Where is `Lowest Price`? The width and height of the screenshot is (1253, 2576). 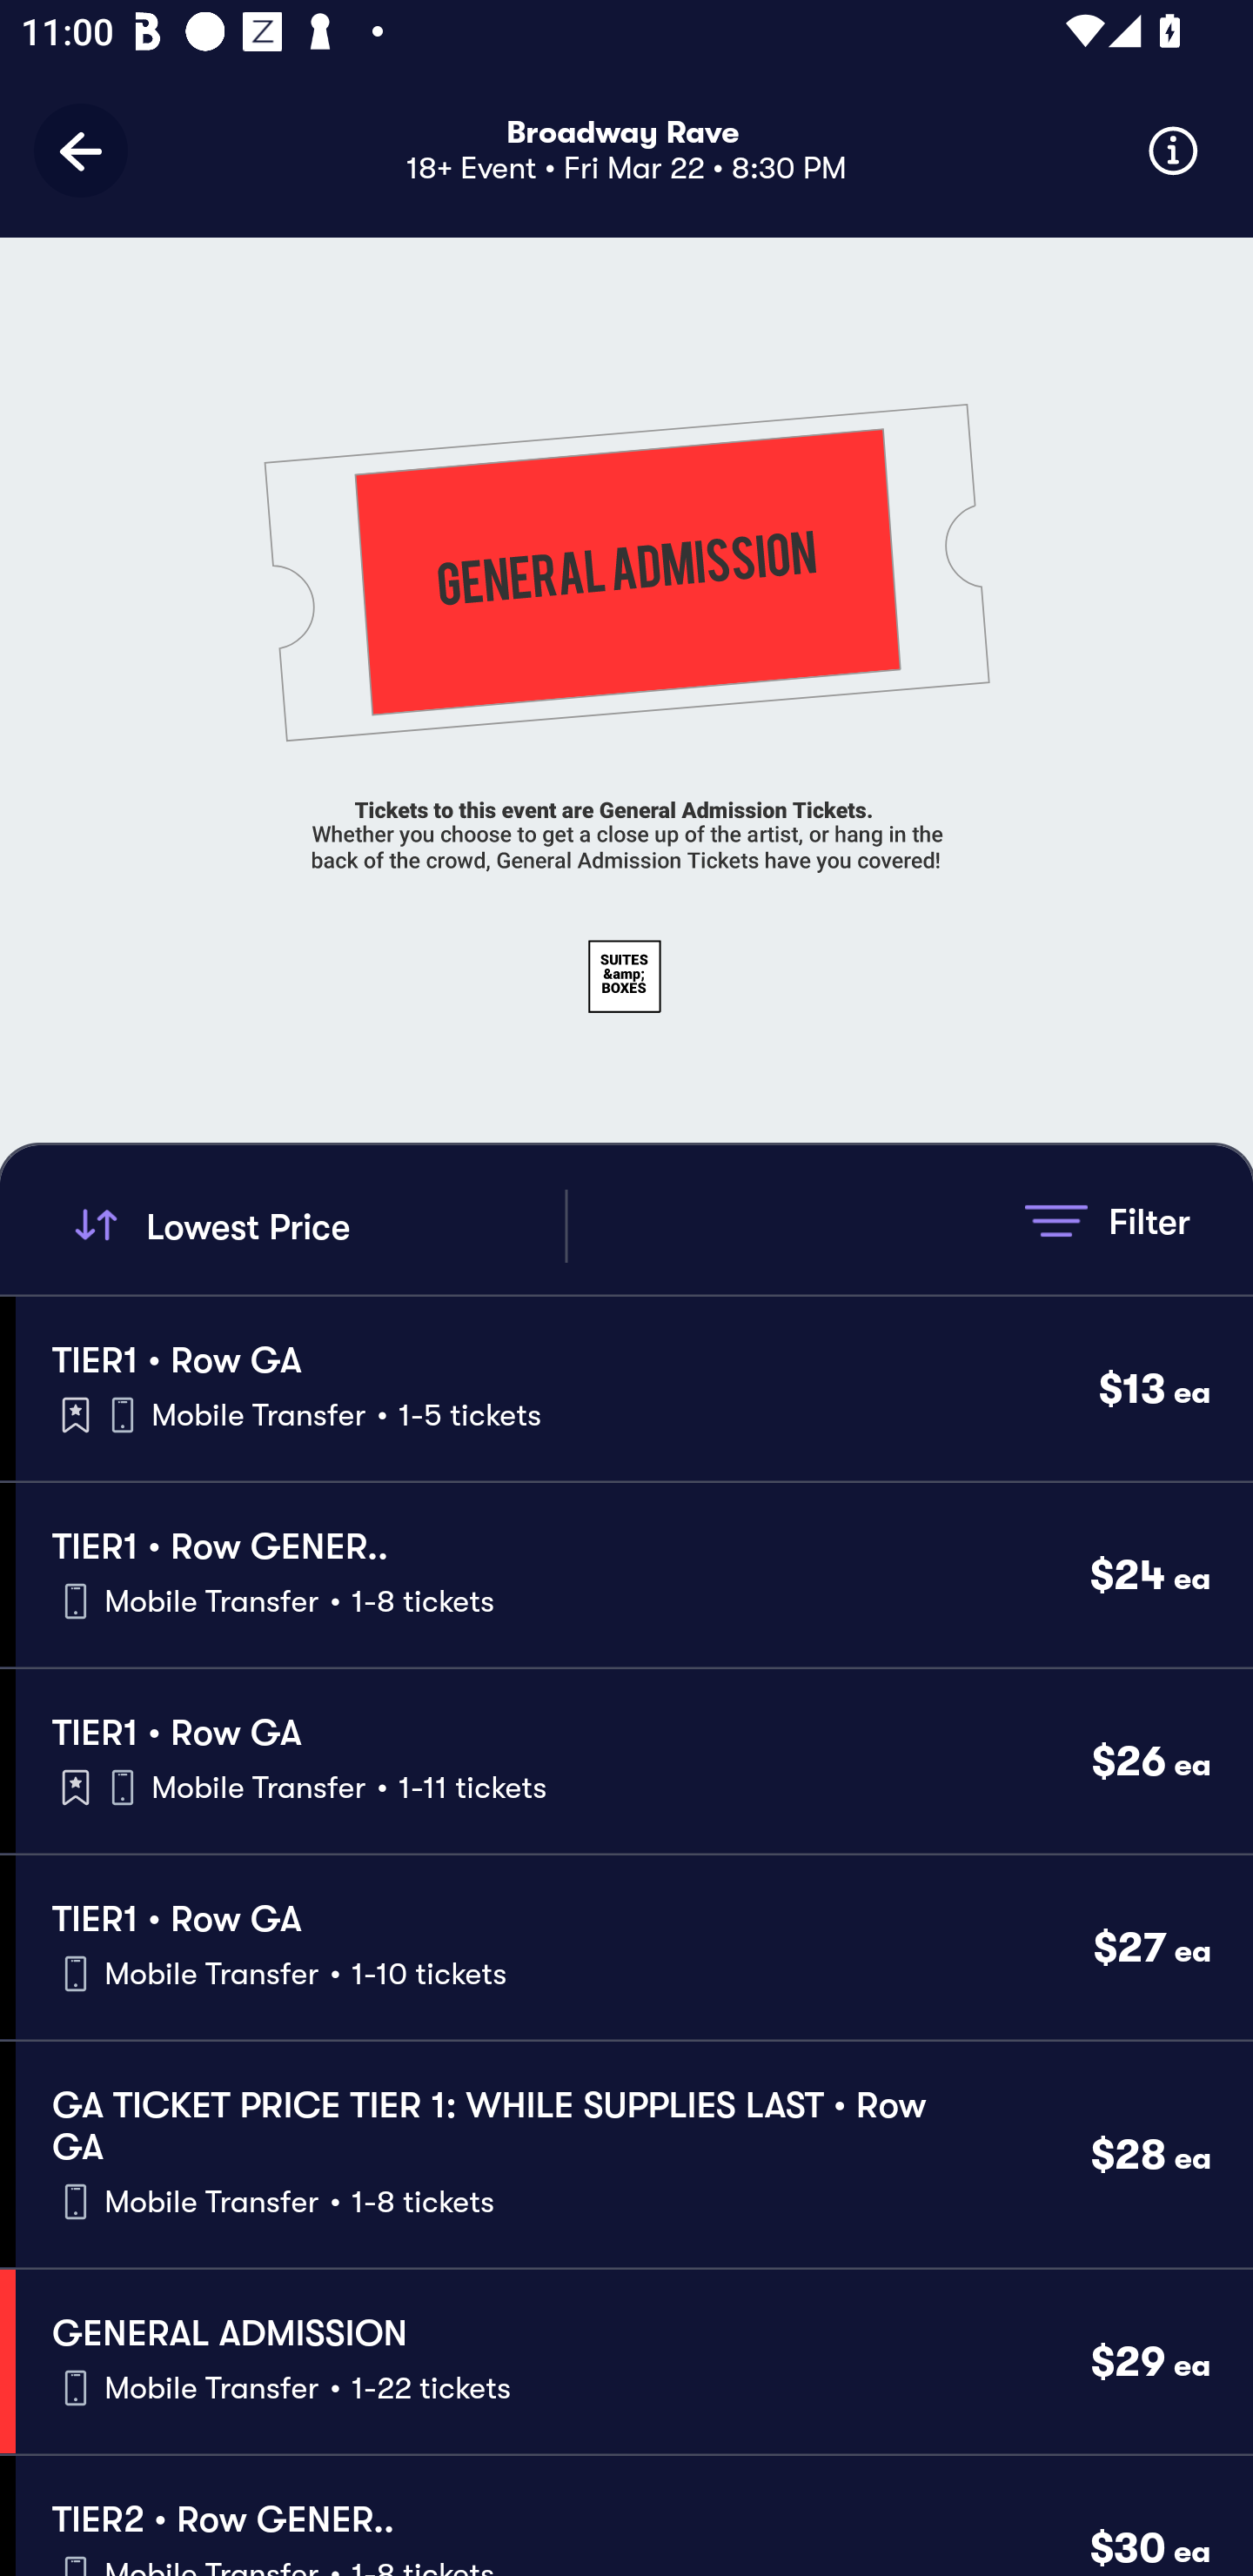 Lowest Price is located at coordinates (315, 1225).